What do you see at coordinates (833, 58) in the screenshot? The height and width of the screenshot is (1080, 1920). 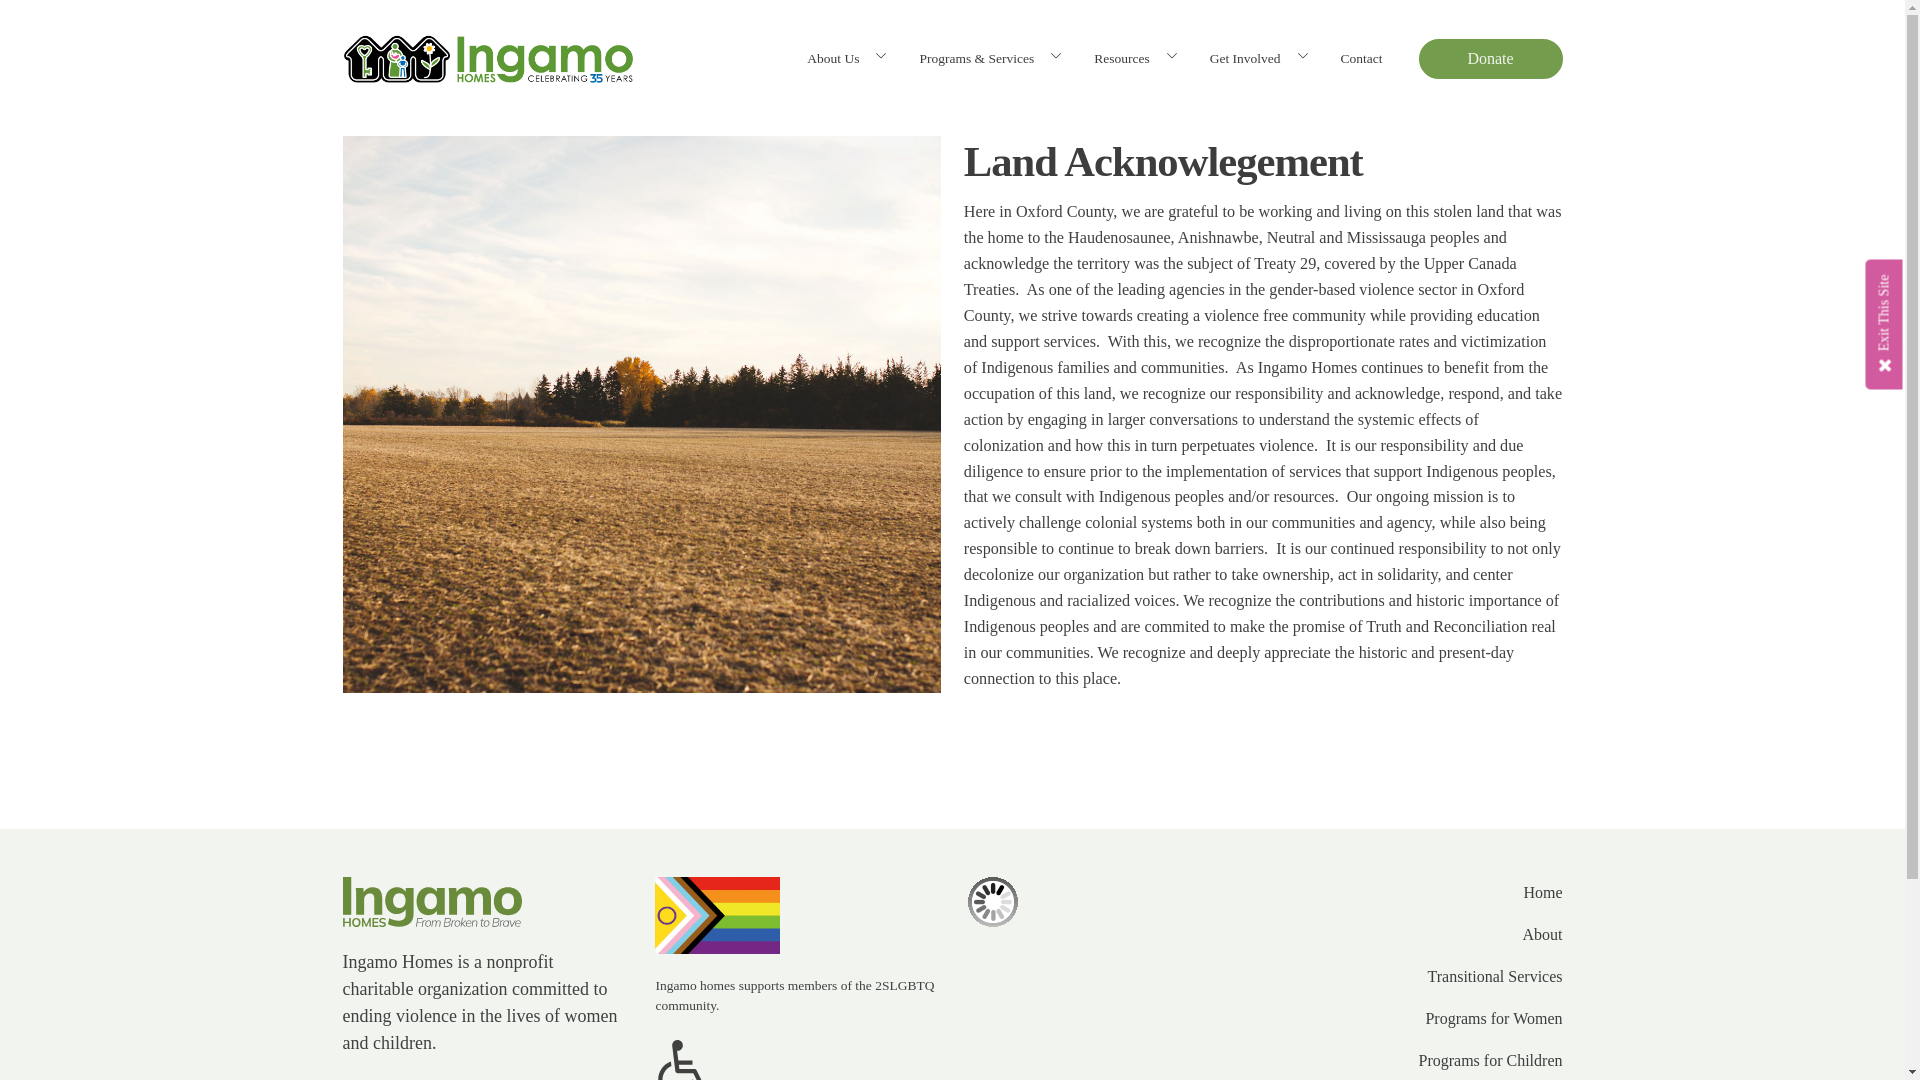 I see `About Us` at bounding box center [833, 58].